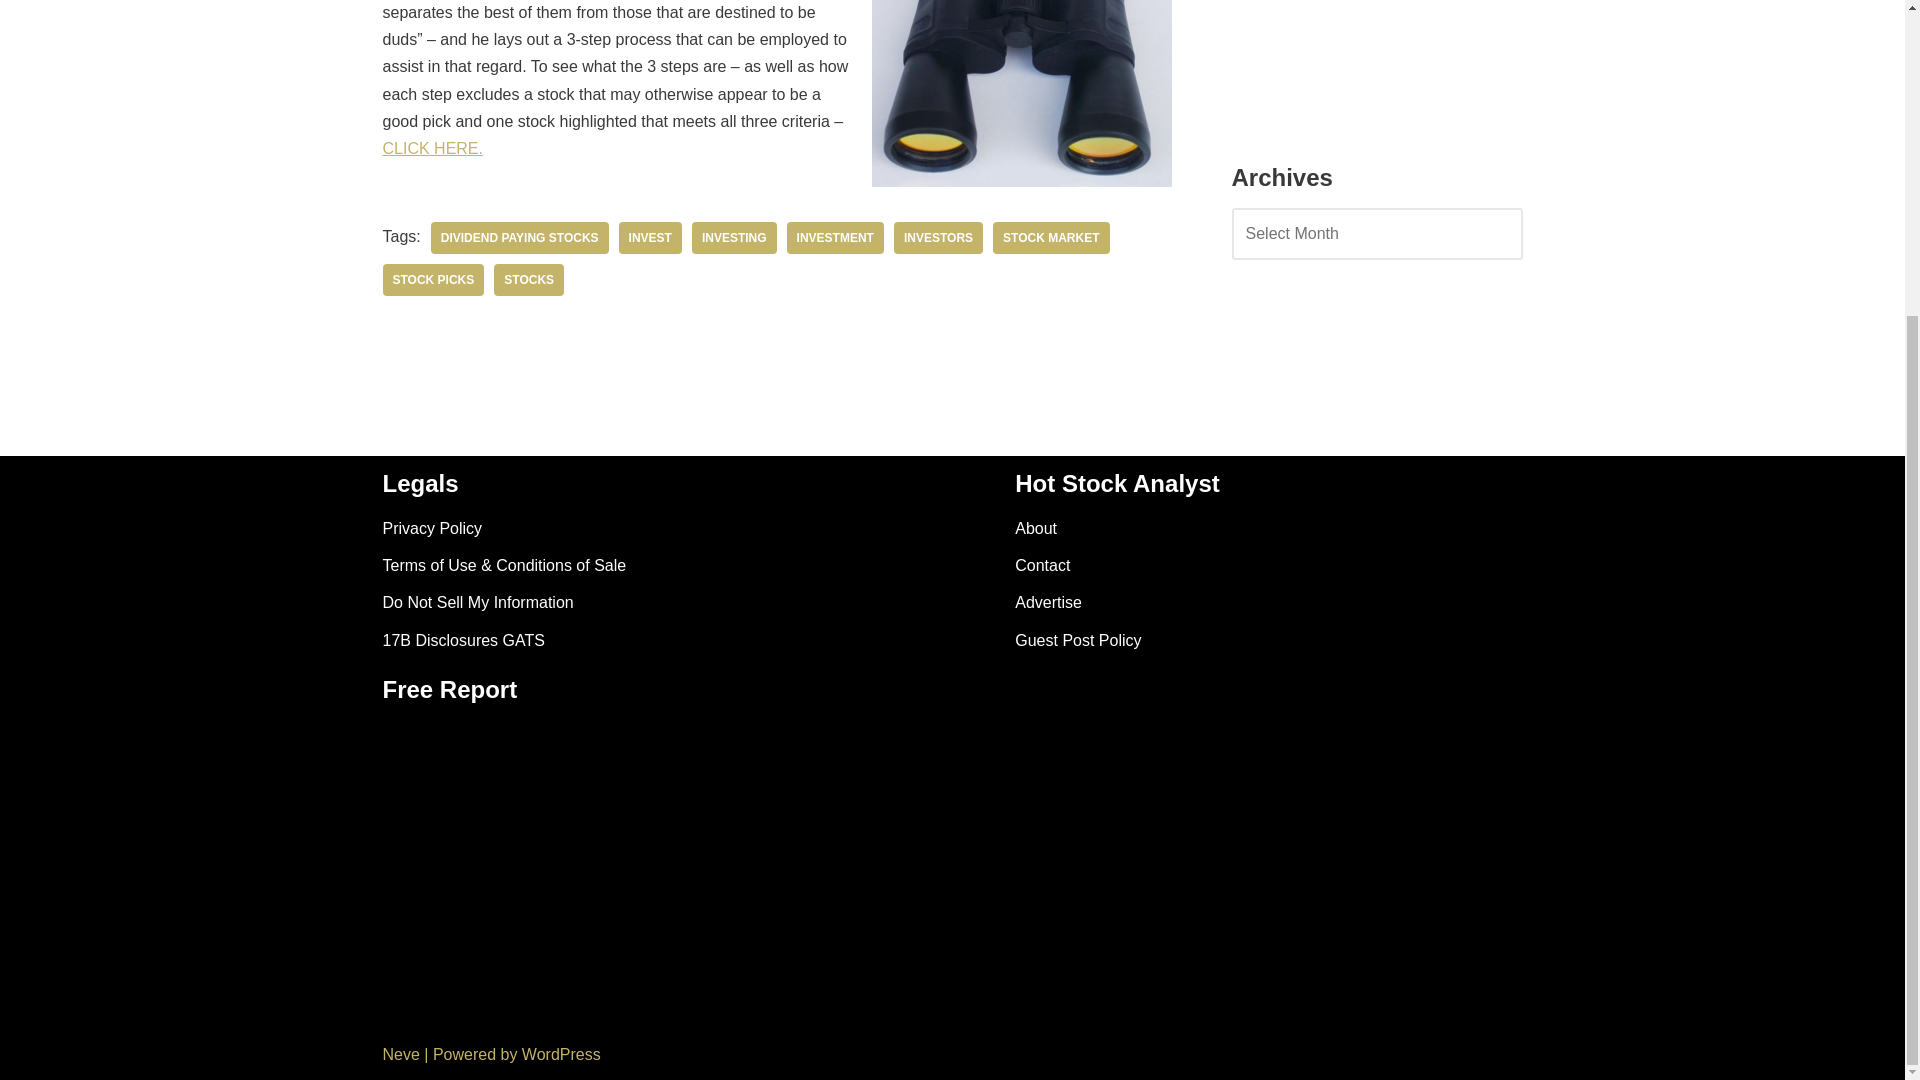  I want to click on STOCKS, so click(528, 279).